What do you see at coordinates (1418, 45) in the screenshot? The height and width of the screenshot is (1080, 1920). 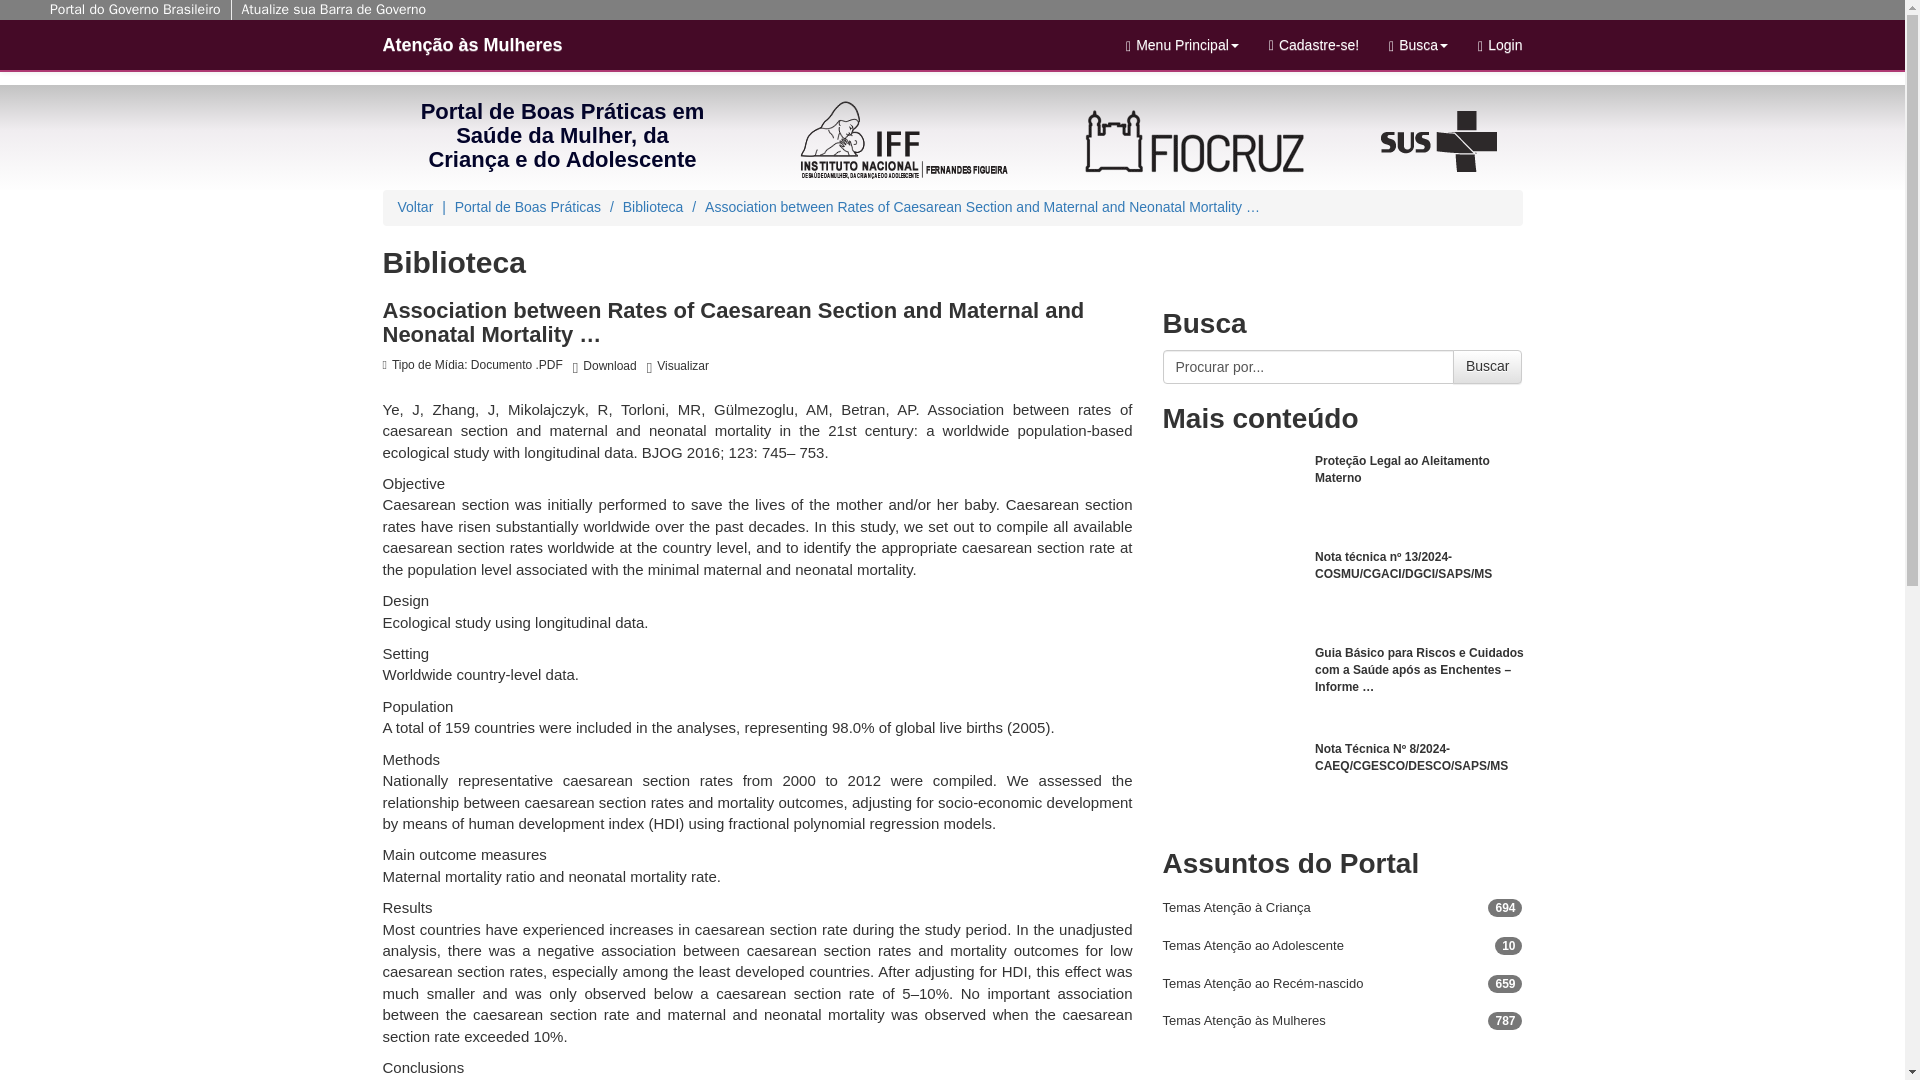 I see `Busca` at bounding box center [1418, 45].